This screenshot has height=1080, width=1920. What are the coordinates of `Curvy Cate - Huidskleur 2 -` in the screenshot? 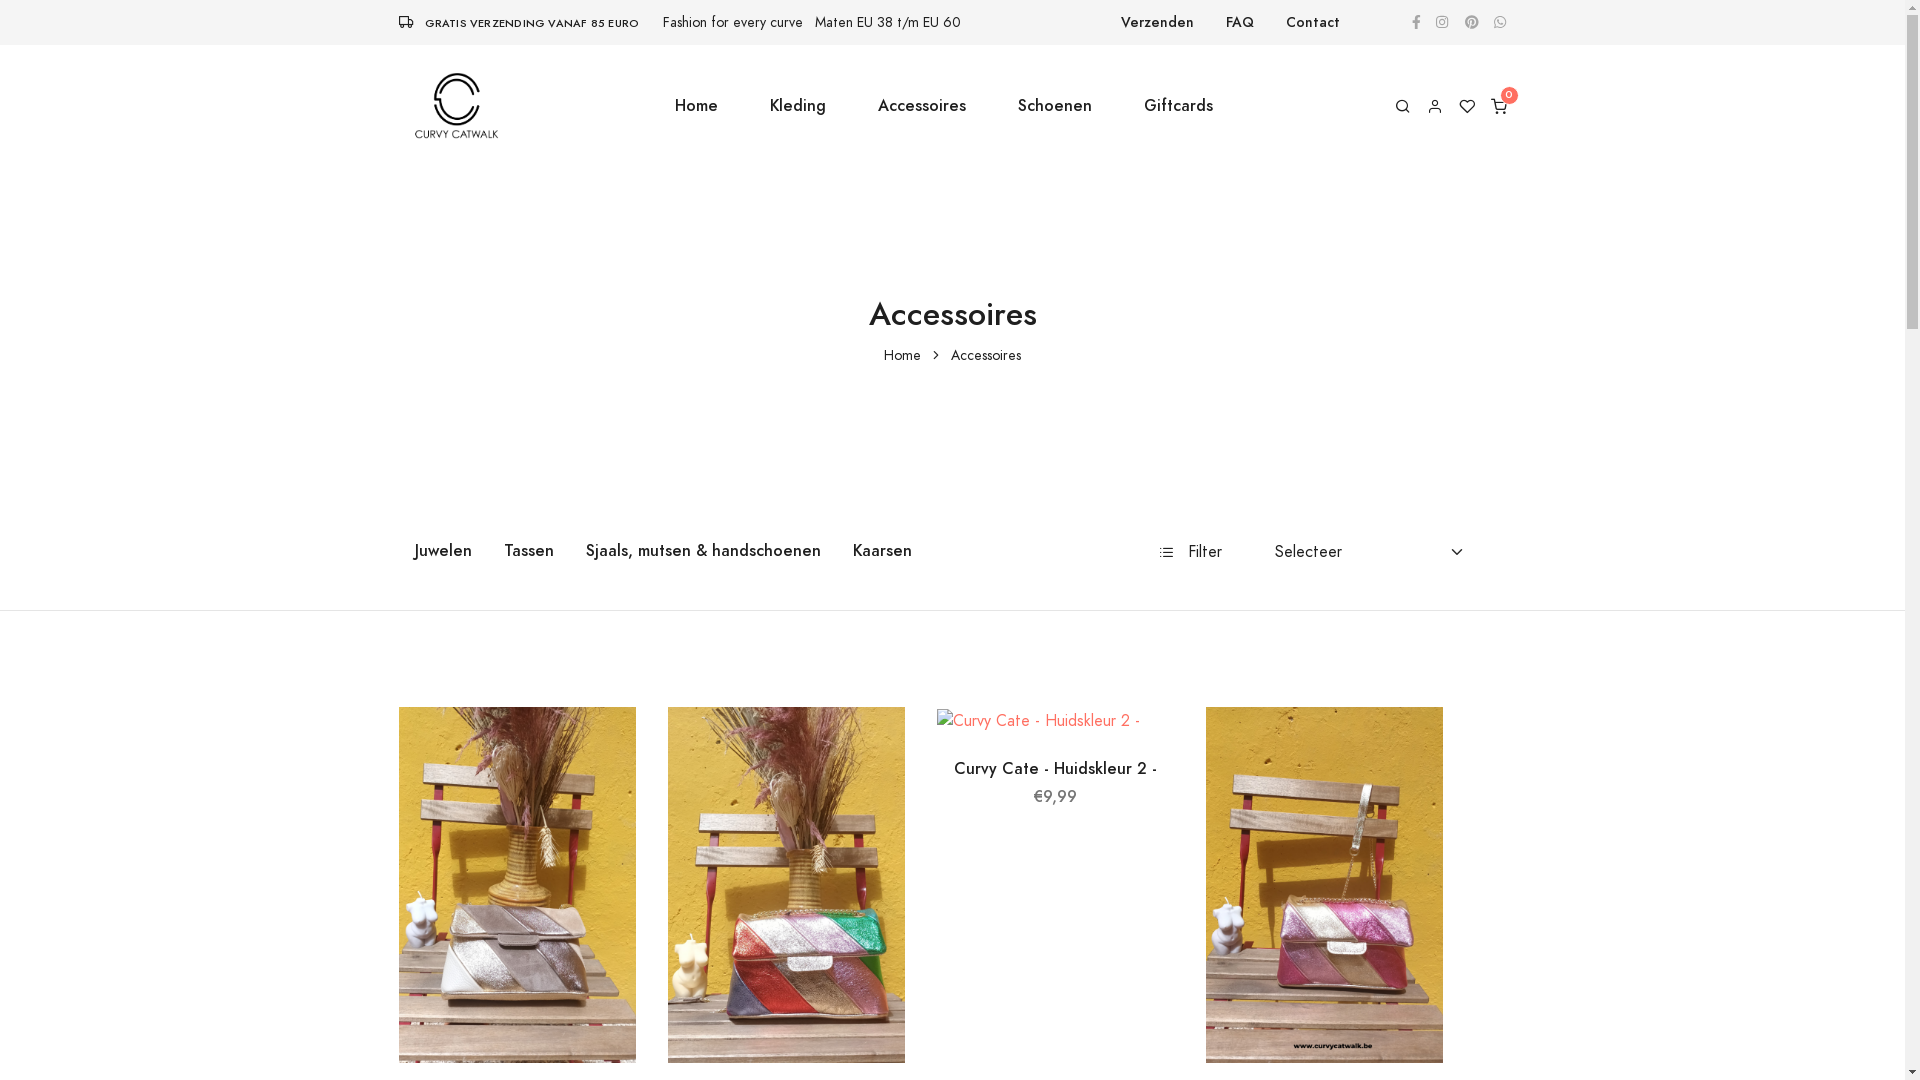 It's located at (1056, 768).